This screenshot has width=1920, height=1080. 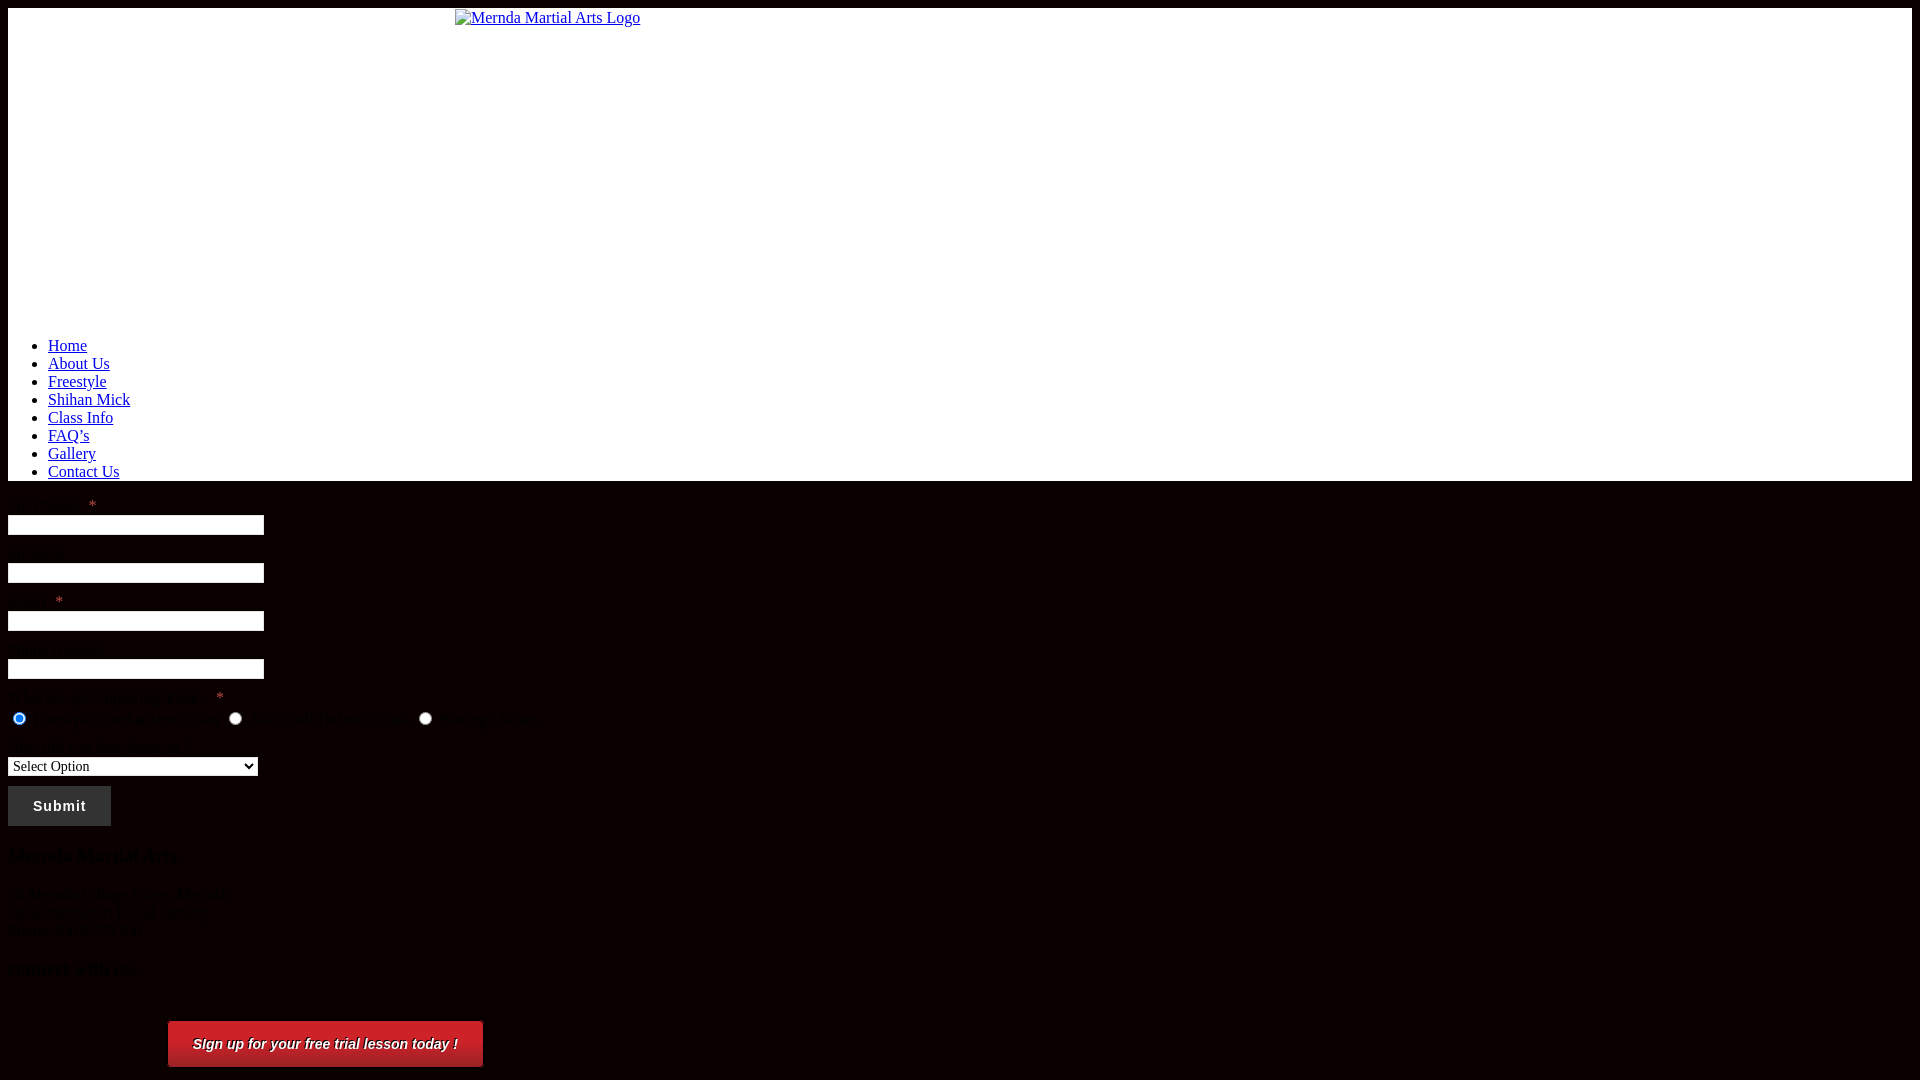 What do you see at coordinates (84, 472) in the screenshot?
I see `Contact Us` at bounding box center [84, 472].